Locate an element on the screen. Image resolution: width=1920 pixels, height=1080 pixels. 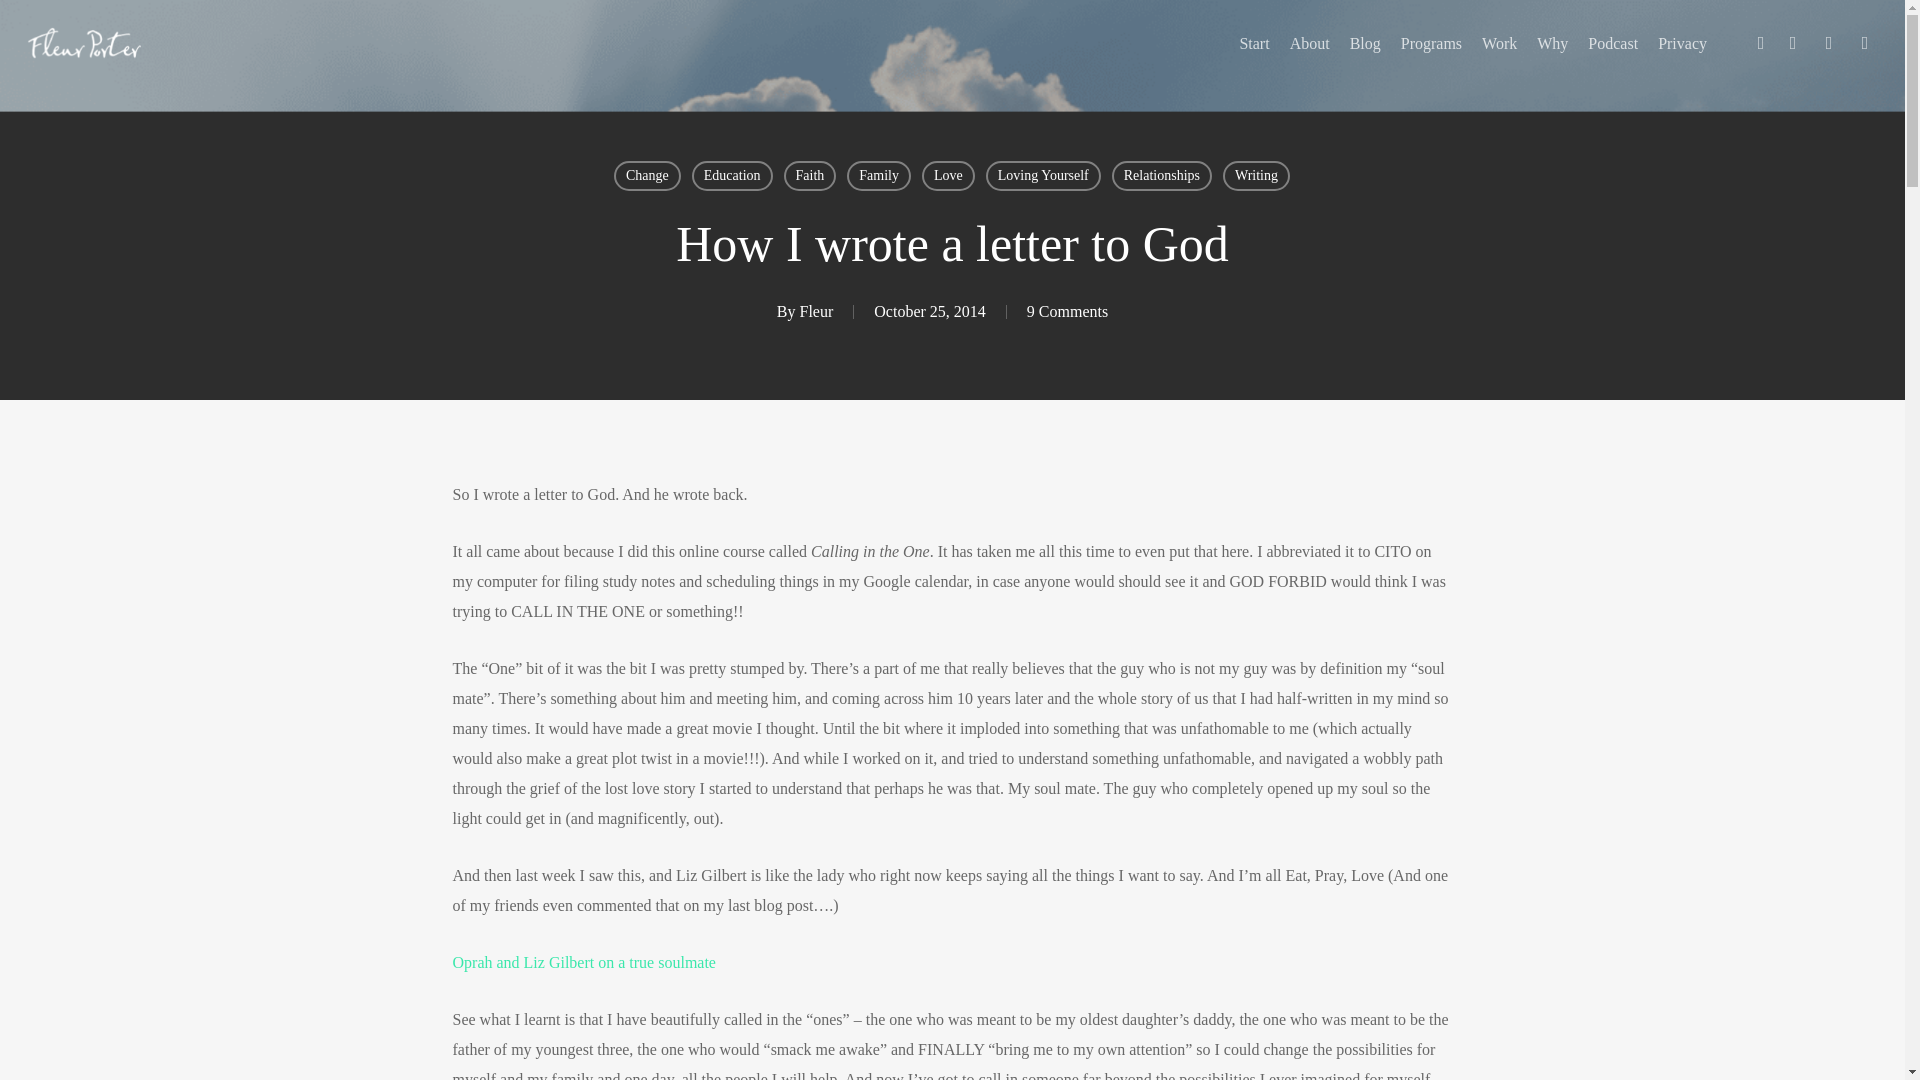
Relationships is located at coordinates (1161, 176).